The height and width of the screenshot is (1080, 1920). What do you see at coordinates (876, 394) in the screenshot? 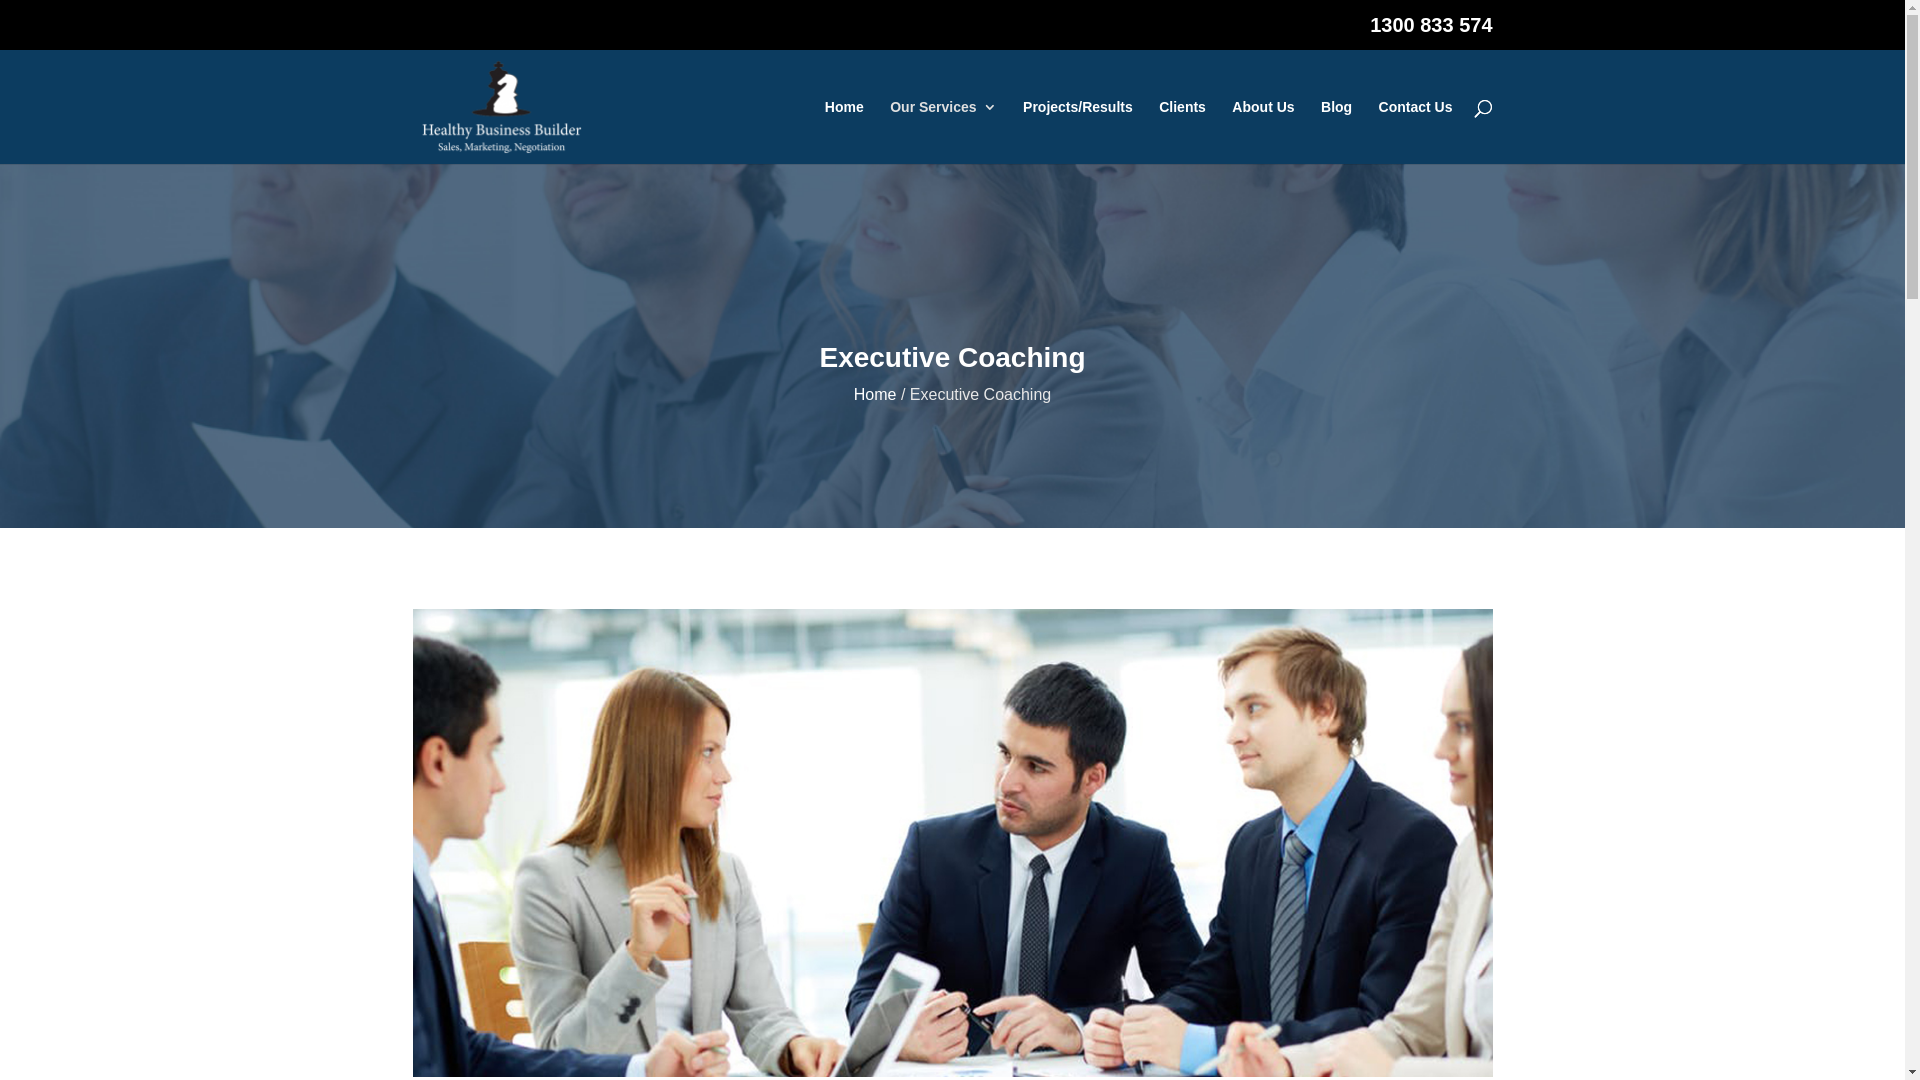
I see `Home` at bounding box center [876, 394].